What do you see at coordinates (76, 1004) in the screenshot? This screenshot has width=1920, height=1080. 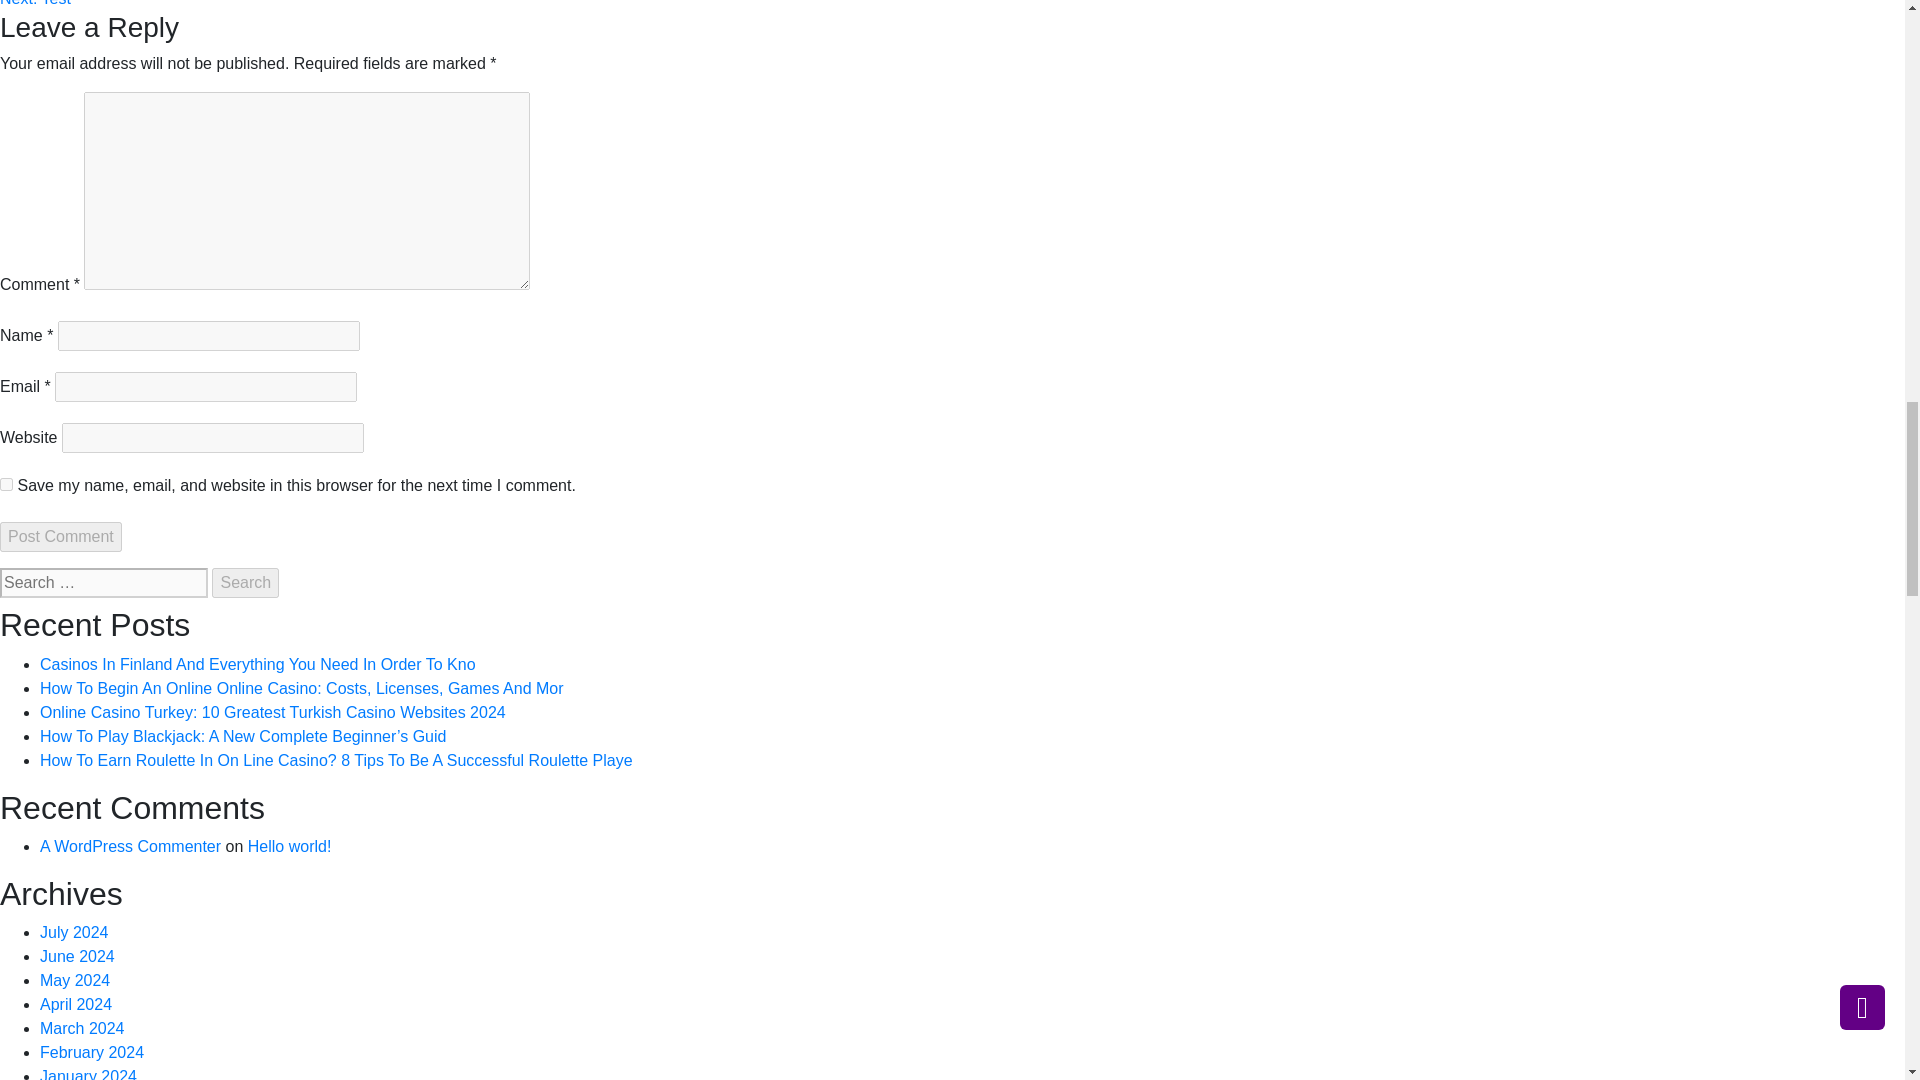 I see `April 2024` at bounding box center [76, 1004].